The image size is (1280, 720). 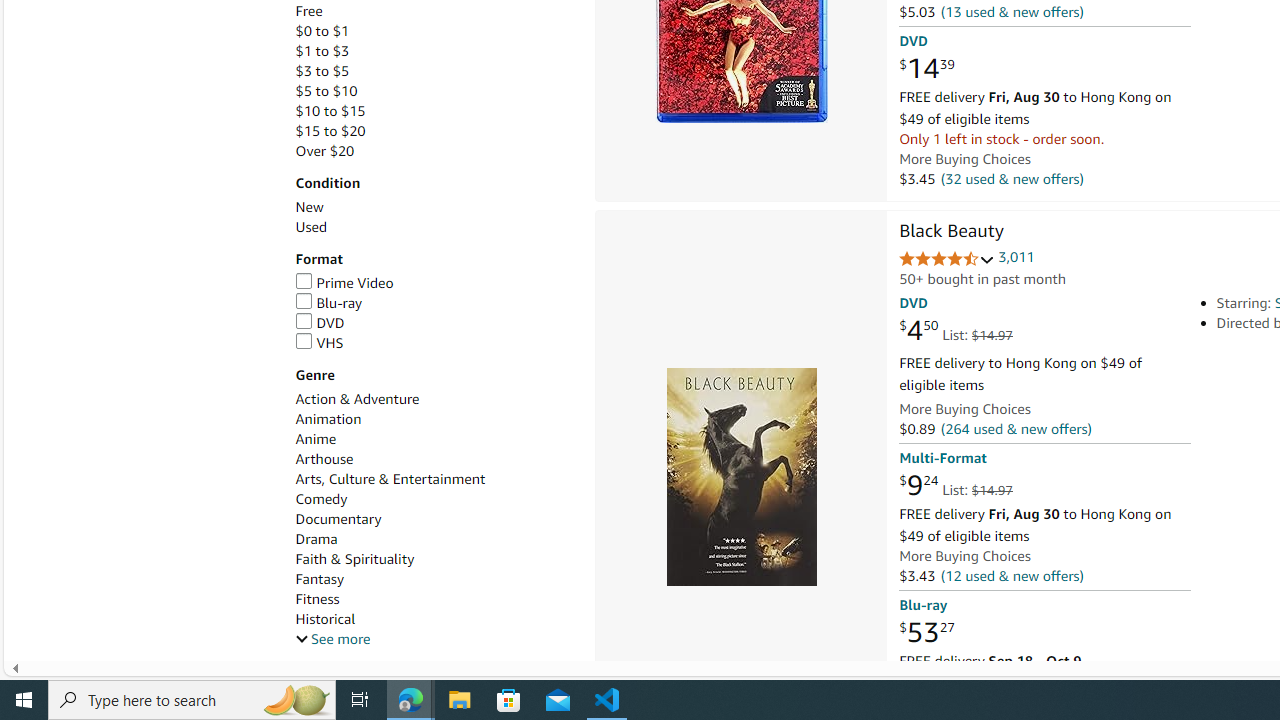 What do you see at coordinates (308, 11) in the screenshot?
I see `Free` at bounding box center [308, 11].